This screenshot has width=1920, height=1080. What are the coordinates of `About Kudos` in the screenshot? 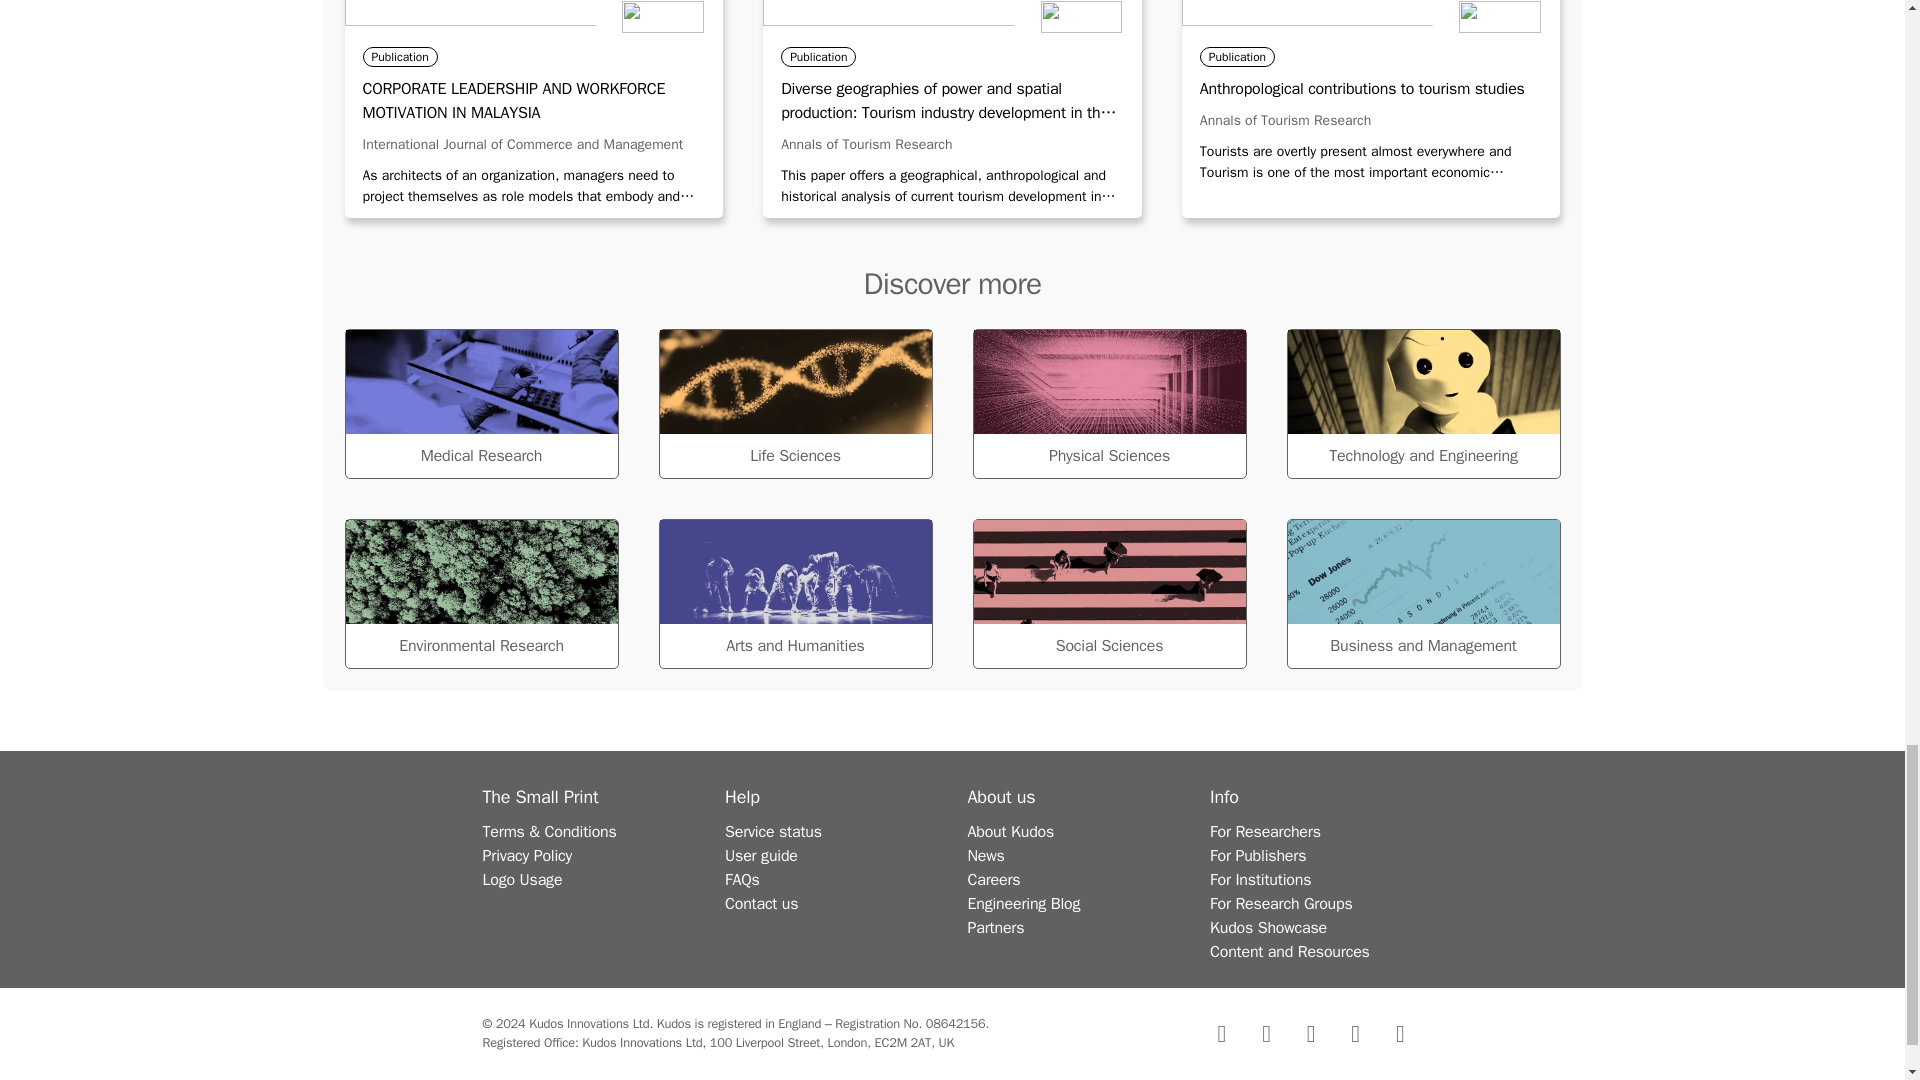 It's located at (1010, 832).